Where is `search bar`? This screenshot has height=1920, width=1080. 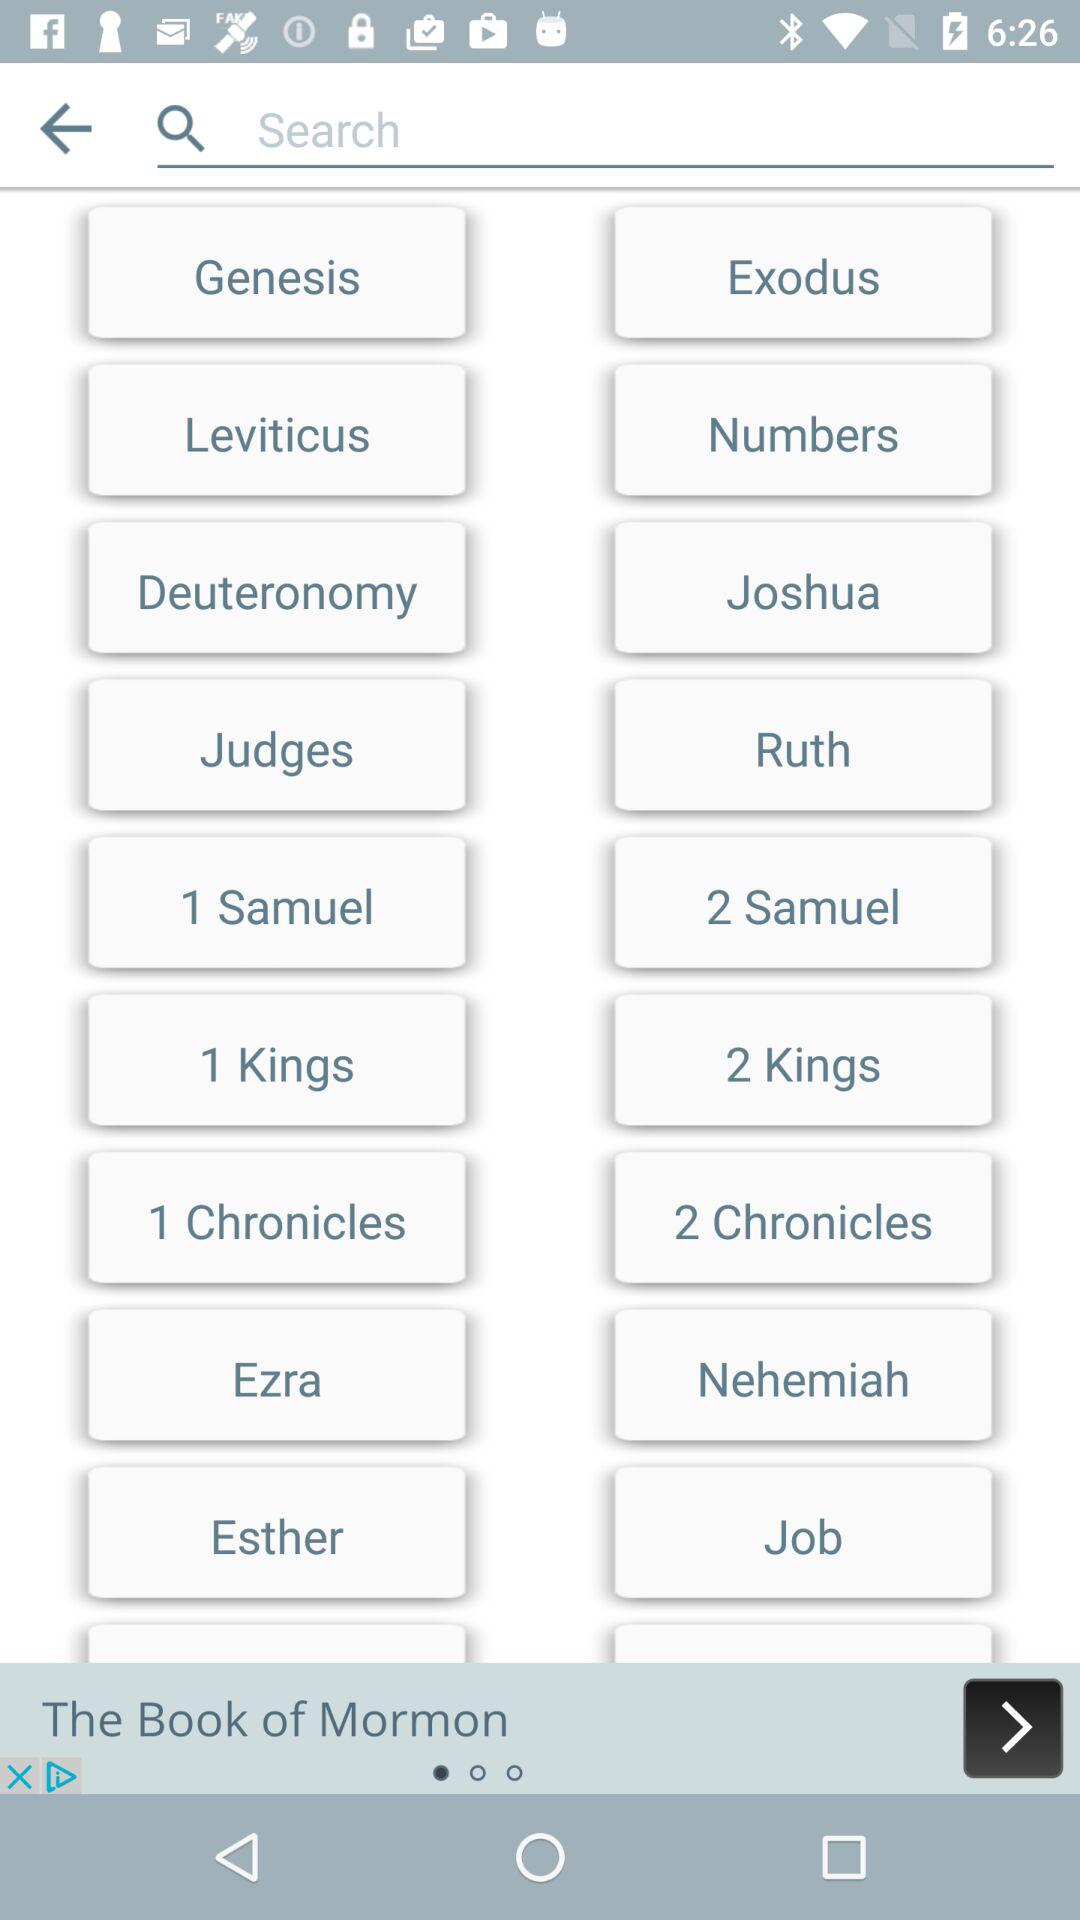
search bar is located at coordinates (540, 196).